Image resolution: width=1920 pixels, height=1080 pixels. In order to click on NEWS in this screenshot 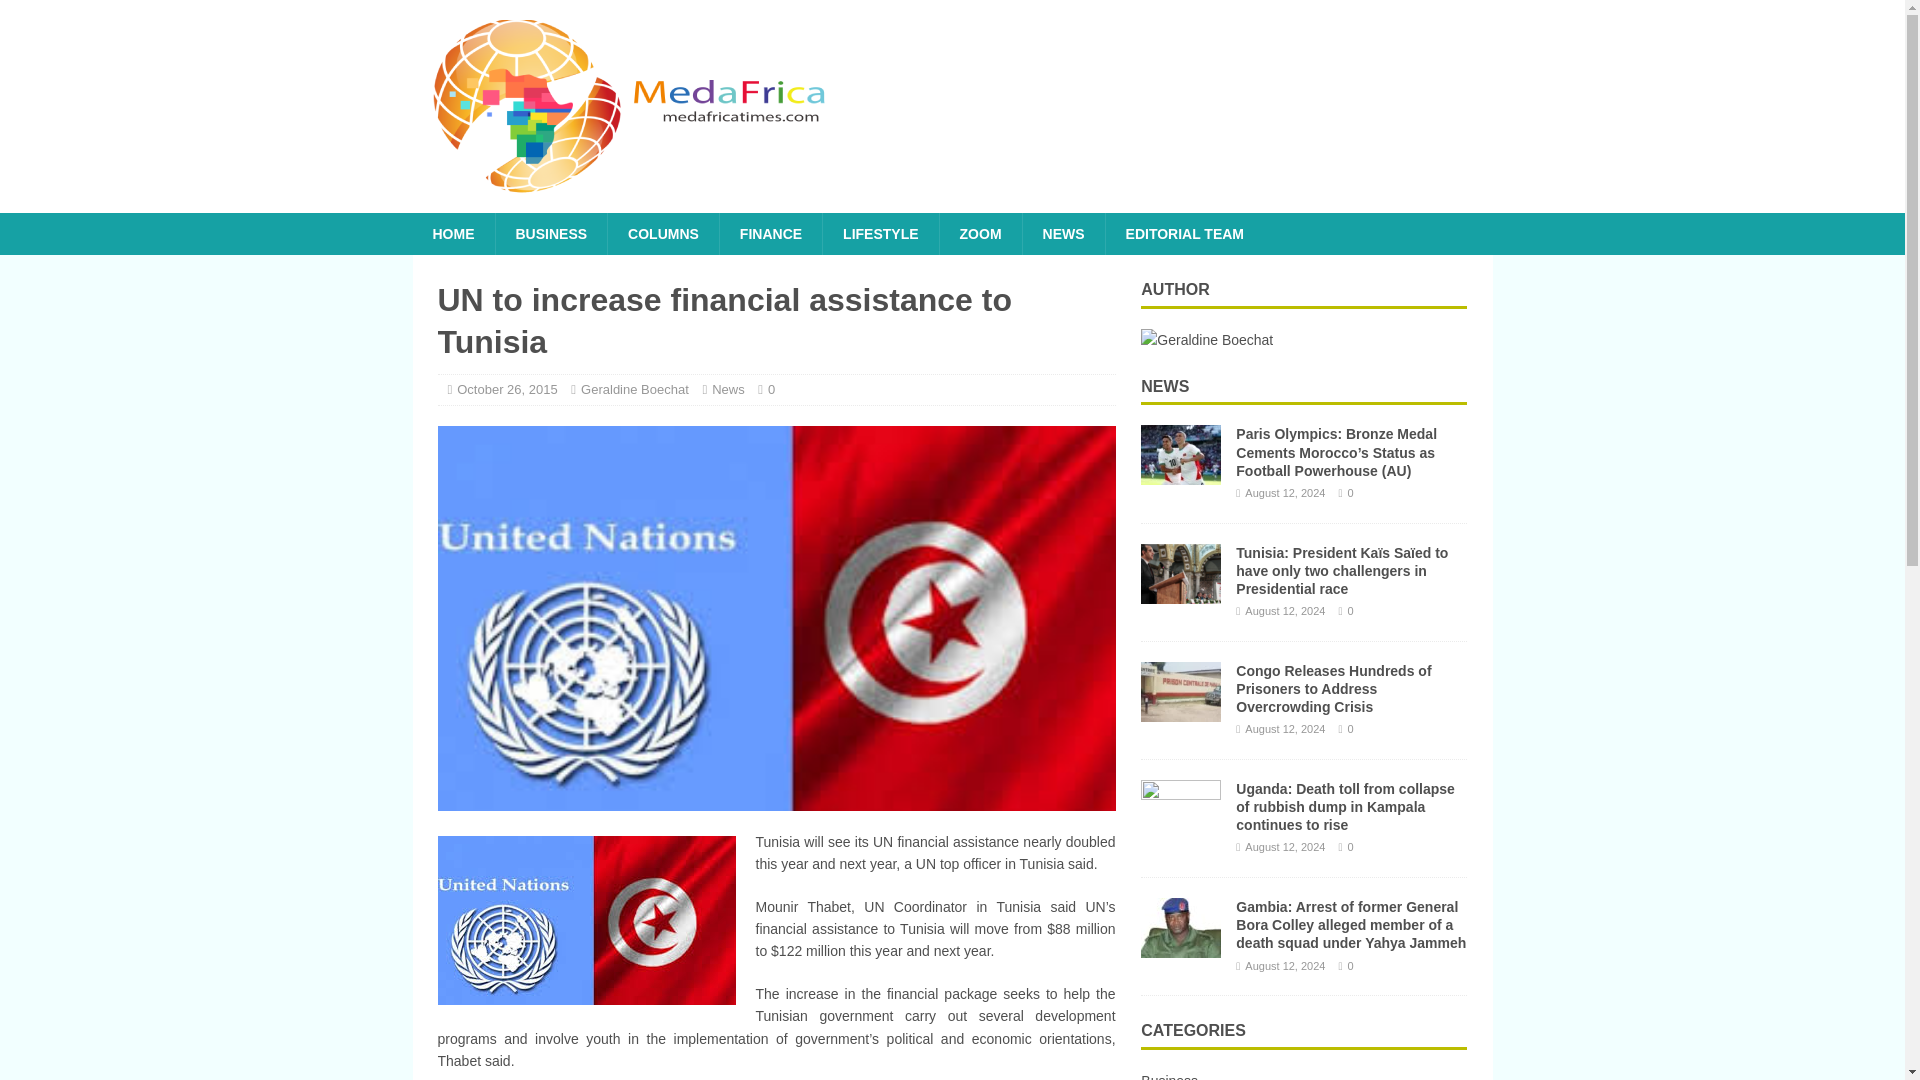, I will do `click(1164, 386)`.